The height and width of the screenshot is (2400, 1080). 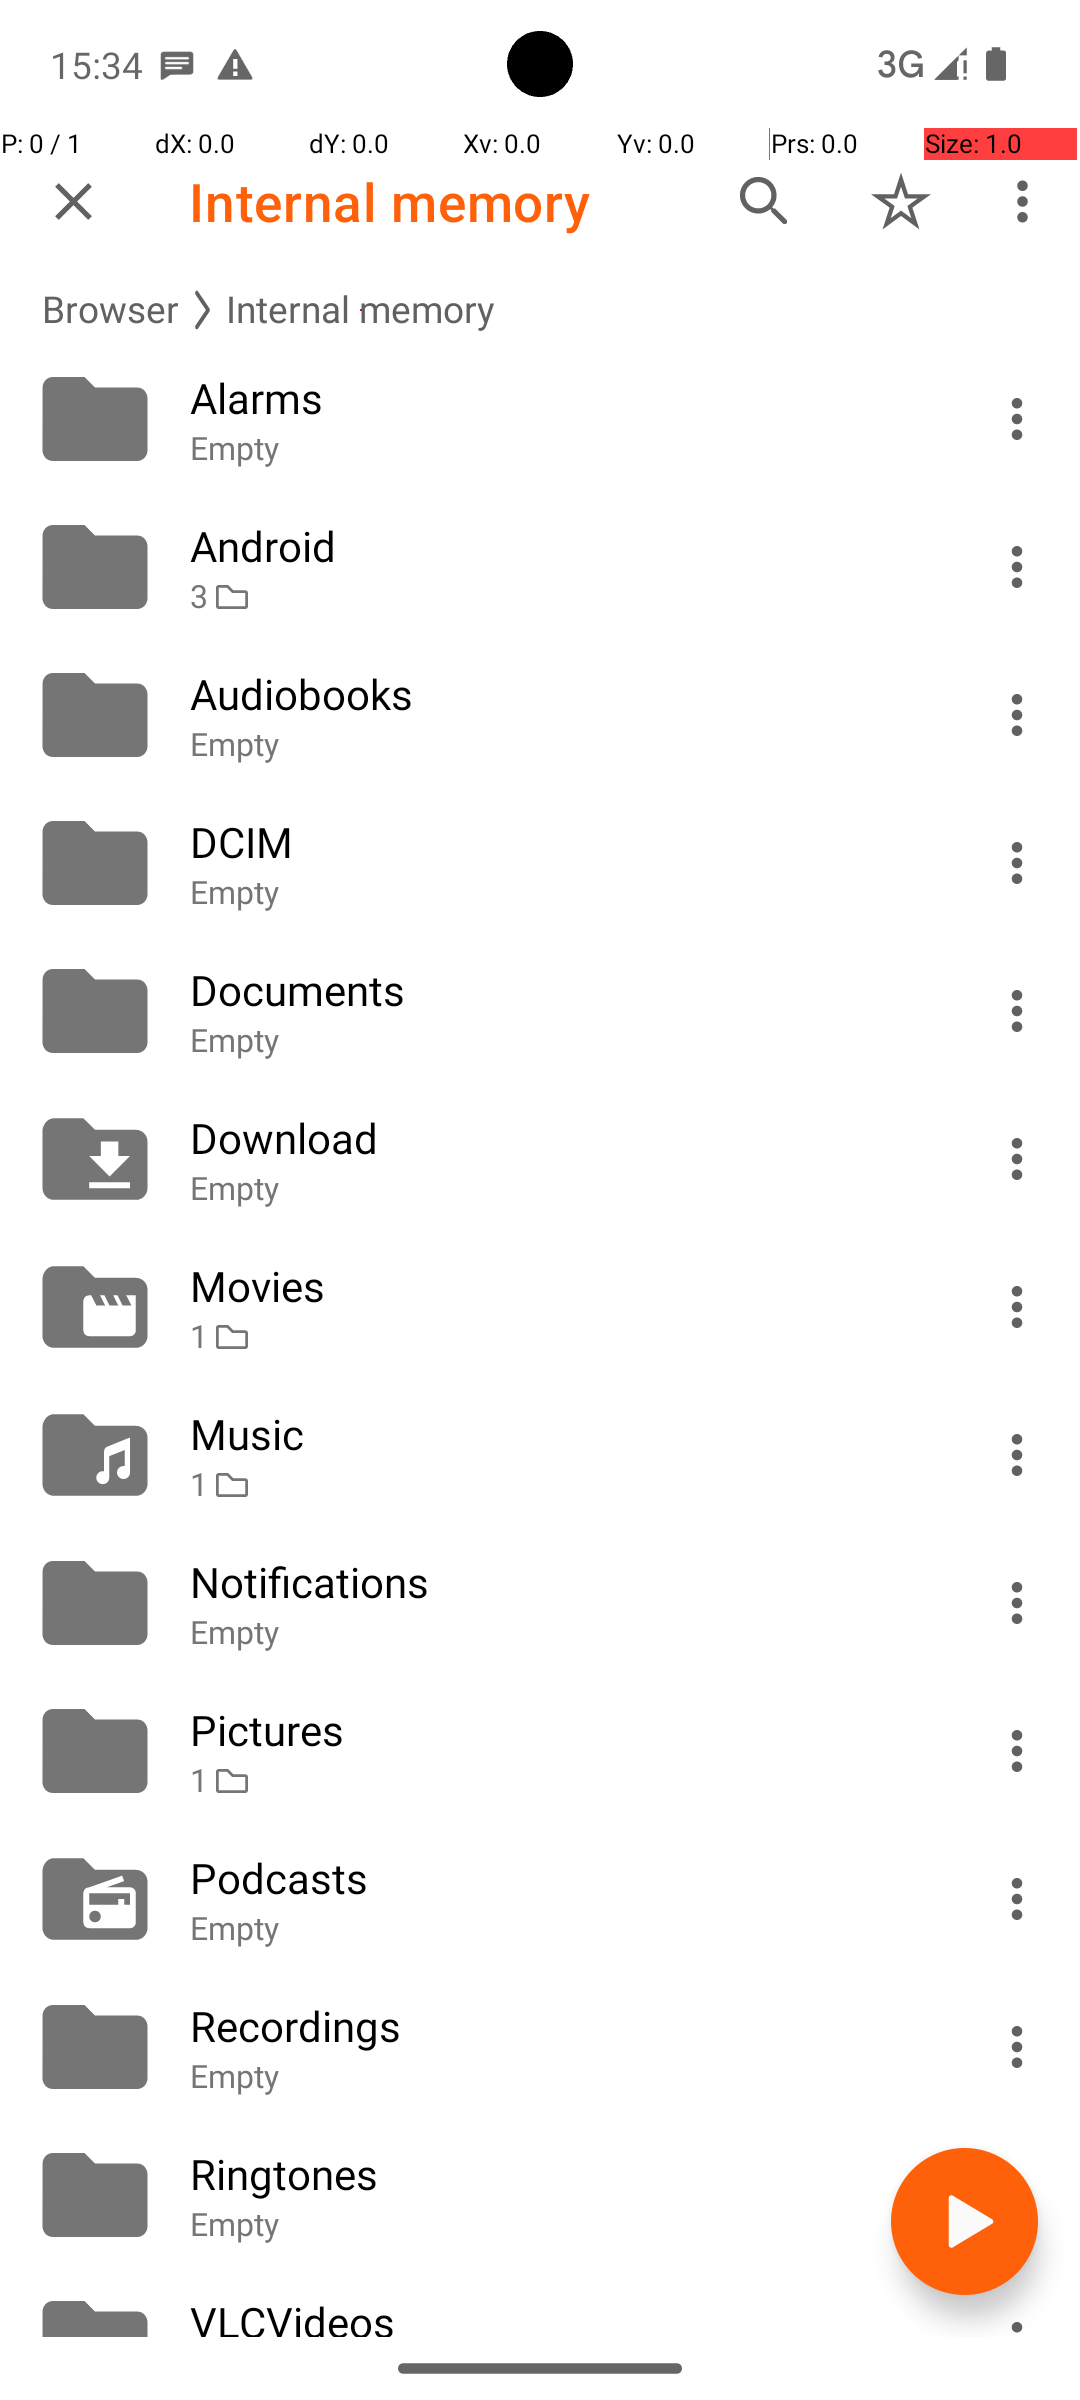 What do you see at coordinates (562, 1878) in the screenshot?
I see `Podcasts` at bounding box center [562, 1878].